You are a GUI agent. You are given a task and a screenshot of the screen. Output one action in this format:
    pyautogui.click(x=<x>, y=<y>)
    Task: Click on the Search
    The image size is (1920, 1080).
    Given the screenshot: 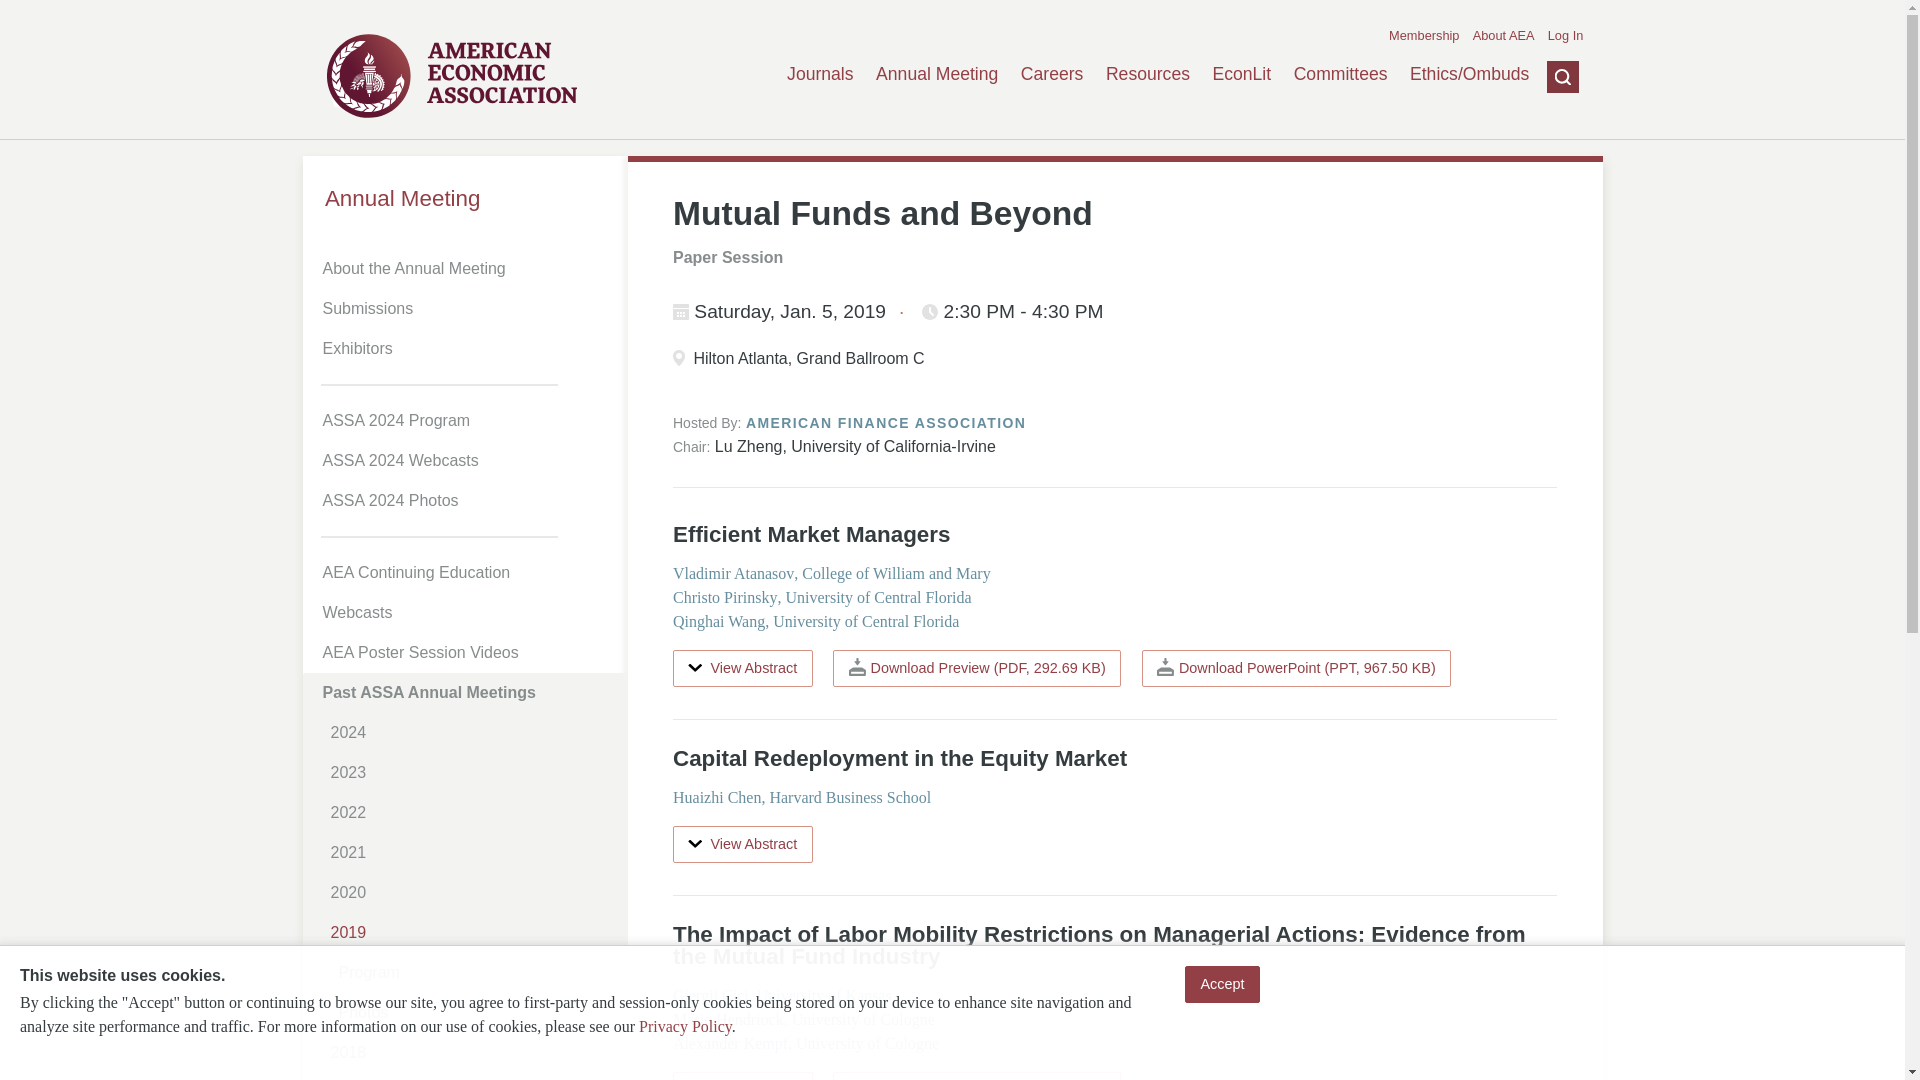 What is the action you would take?
    pyautogui.click(x=1547, y=173)
    